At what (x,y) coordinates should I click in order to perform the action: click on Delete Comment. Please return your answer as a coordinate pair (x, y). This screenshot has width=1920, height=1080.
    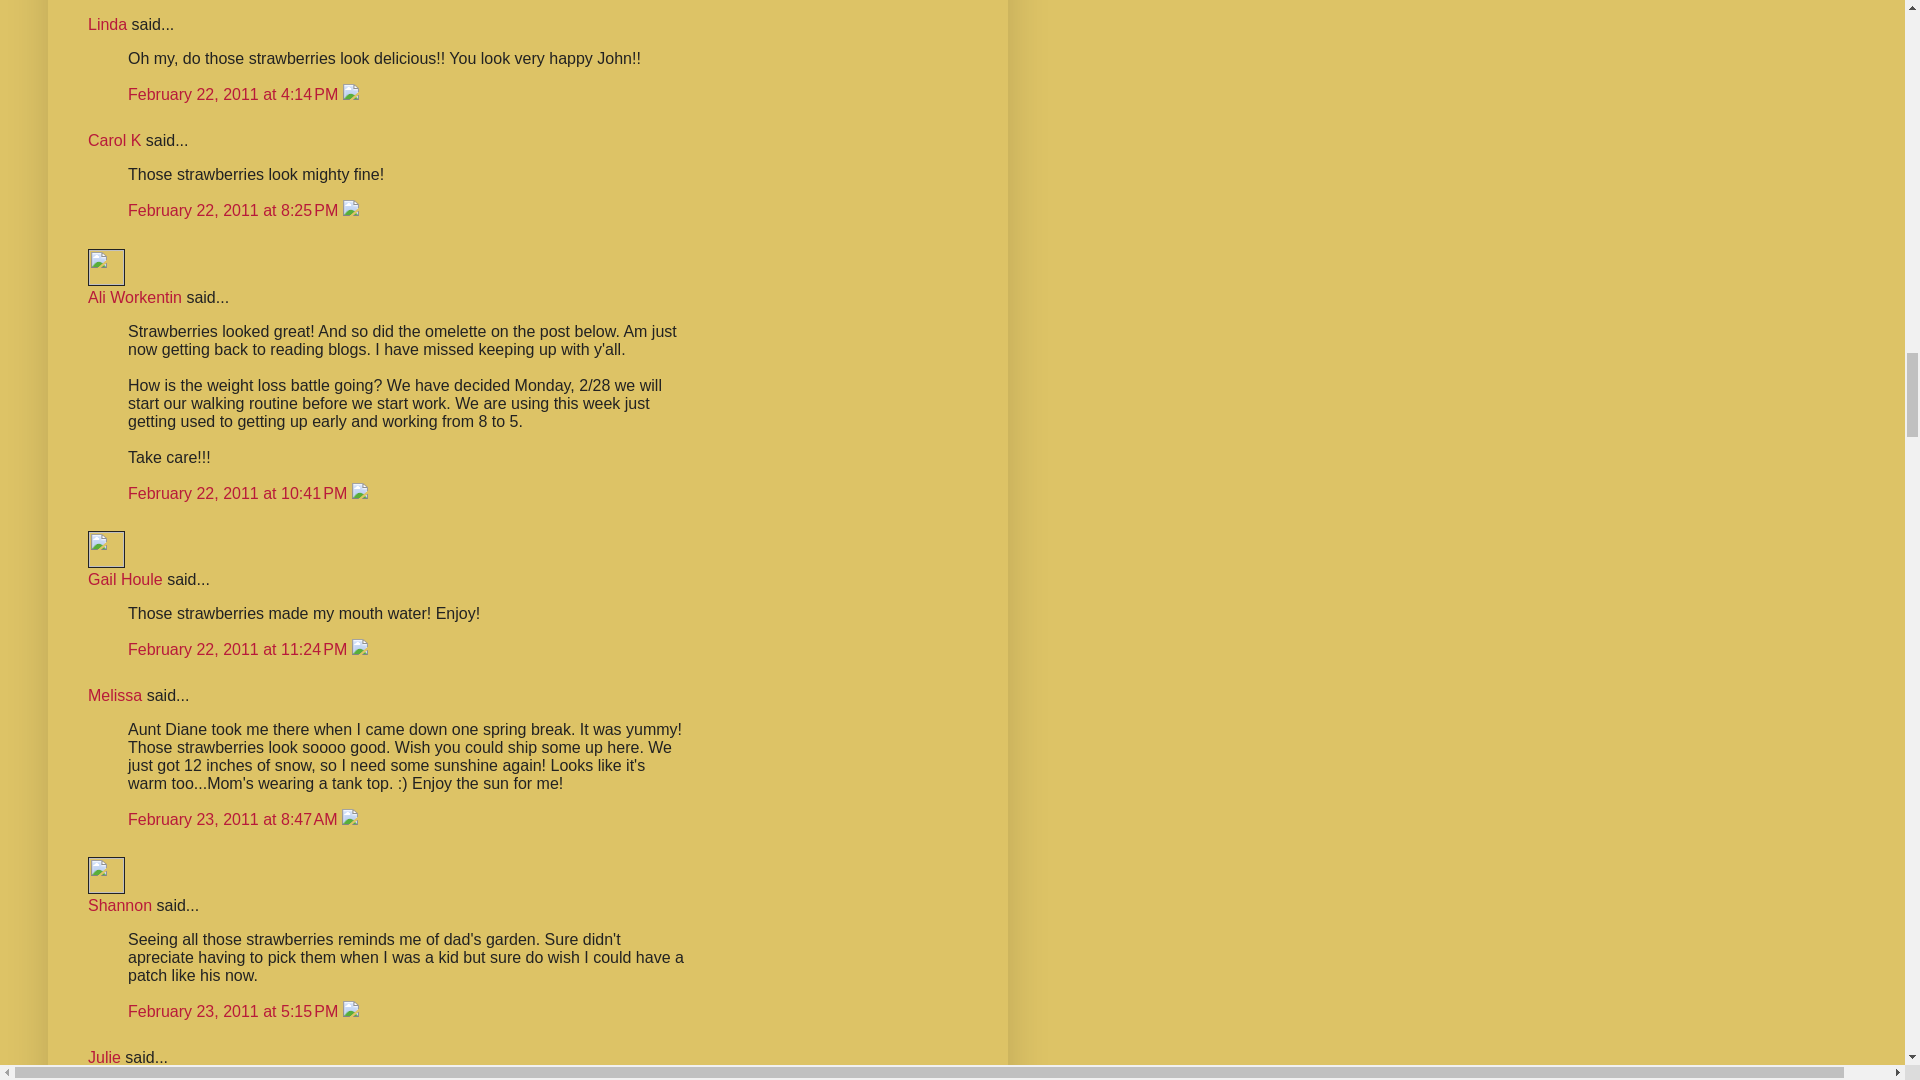
    Looking at the image, I should click on (351, 94).